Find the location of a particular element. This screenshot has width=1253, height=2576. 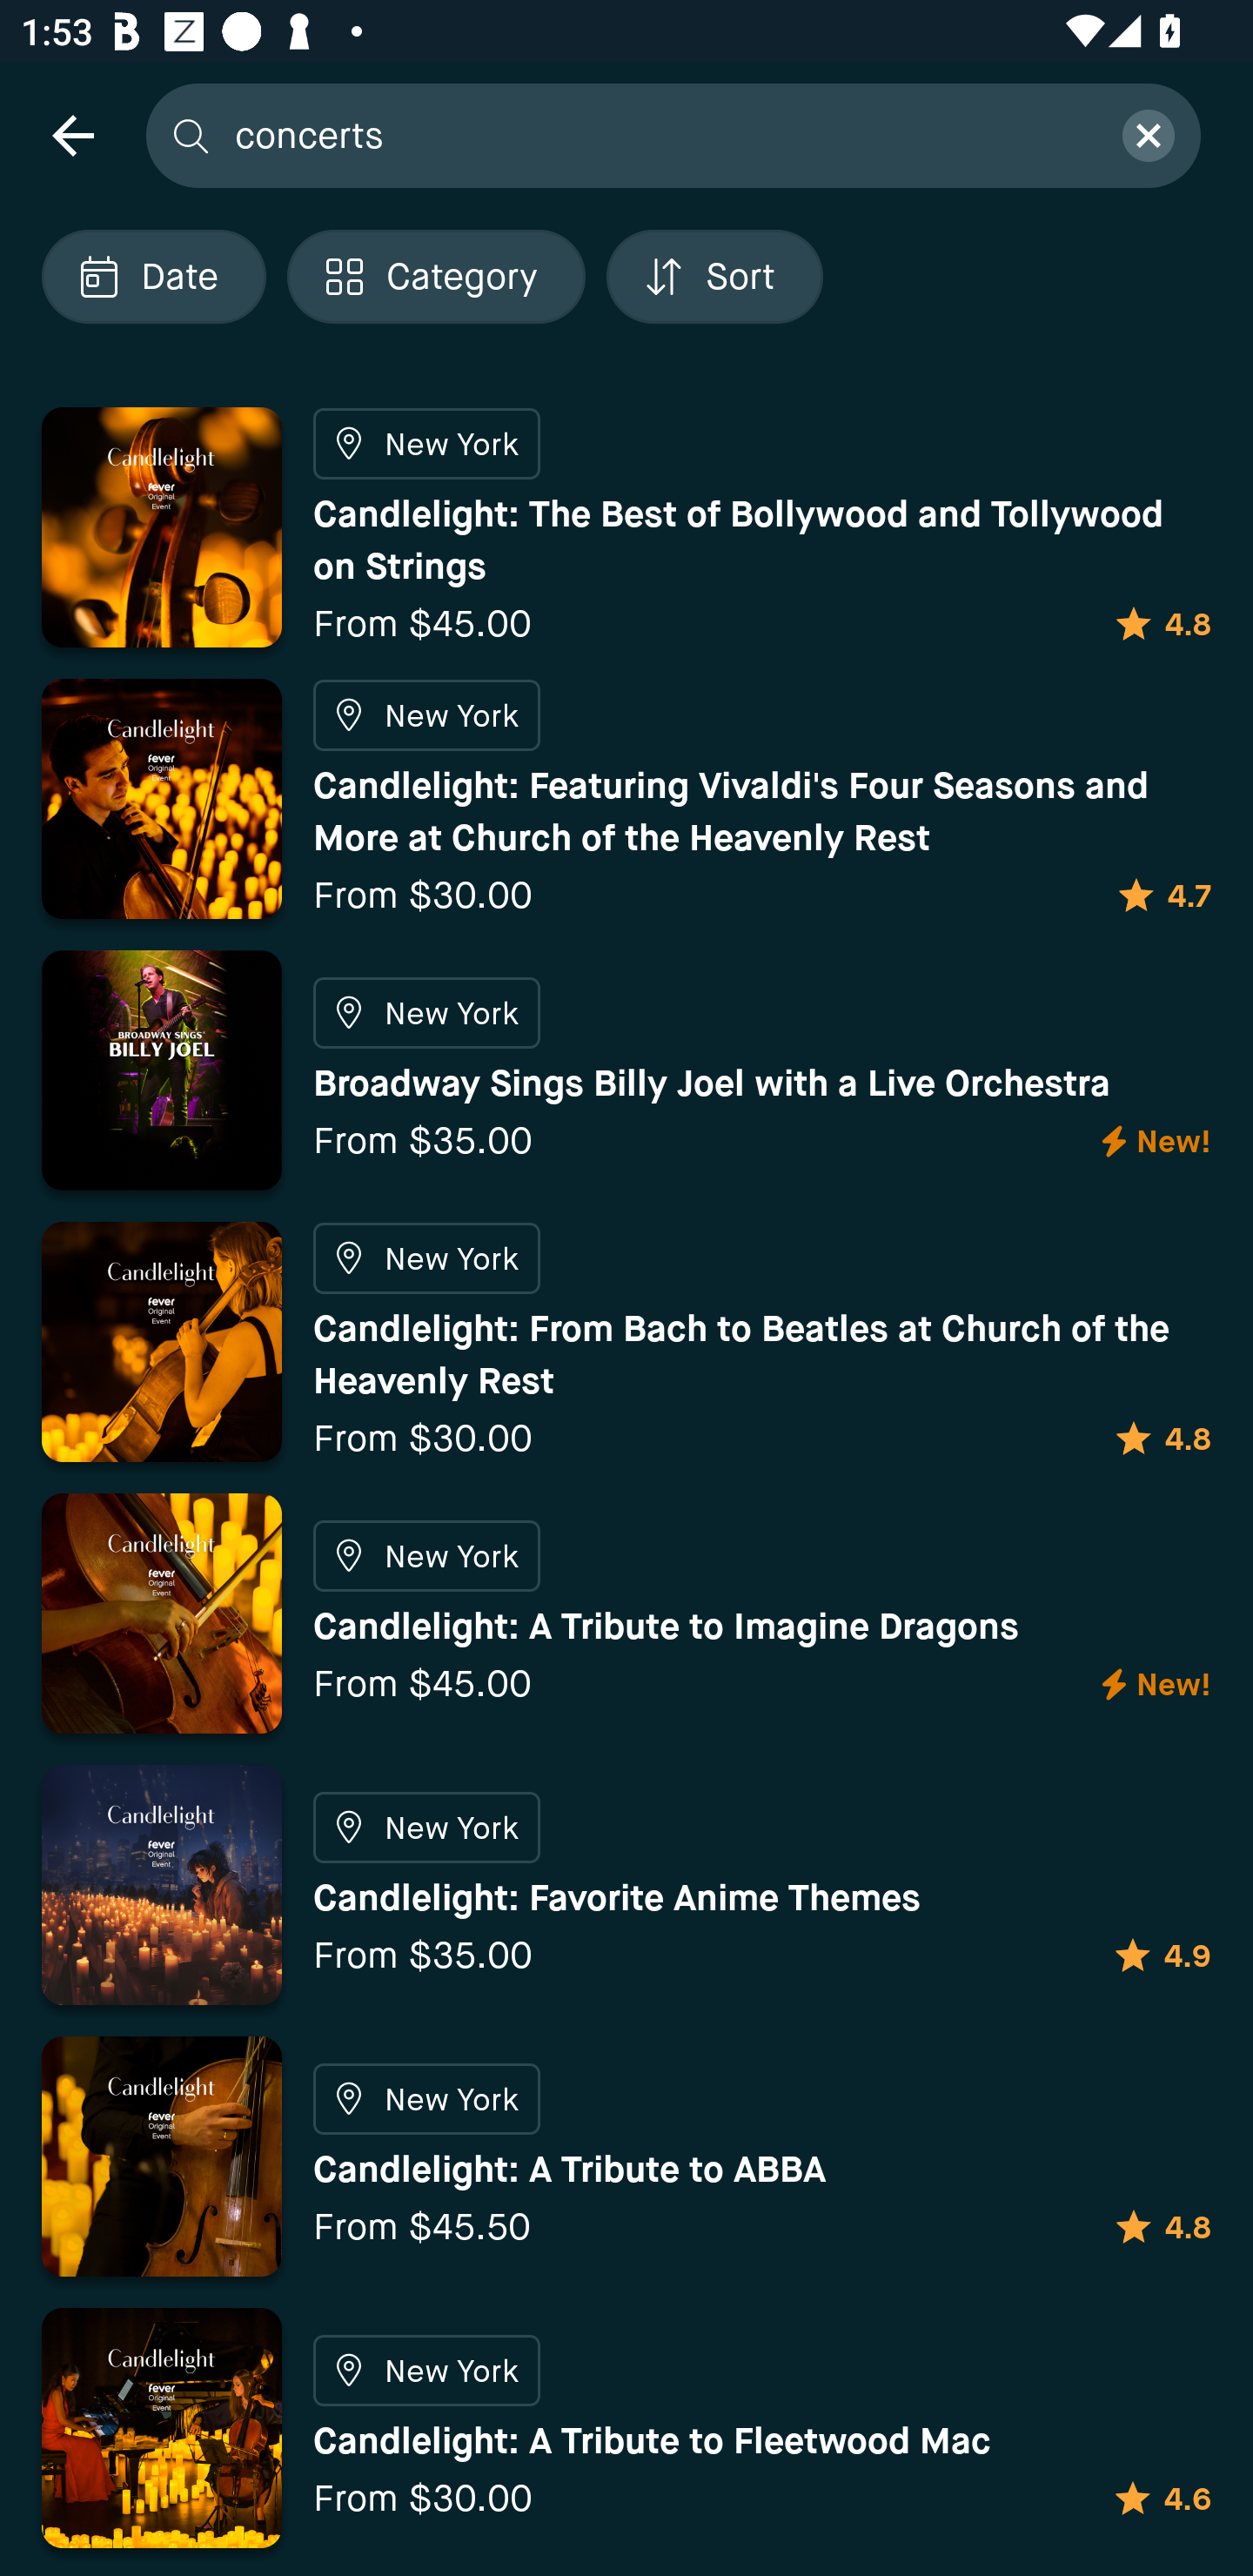

Localized description Category is located at coordinates (435, 277).